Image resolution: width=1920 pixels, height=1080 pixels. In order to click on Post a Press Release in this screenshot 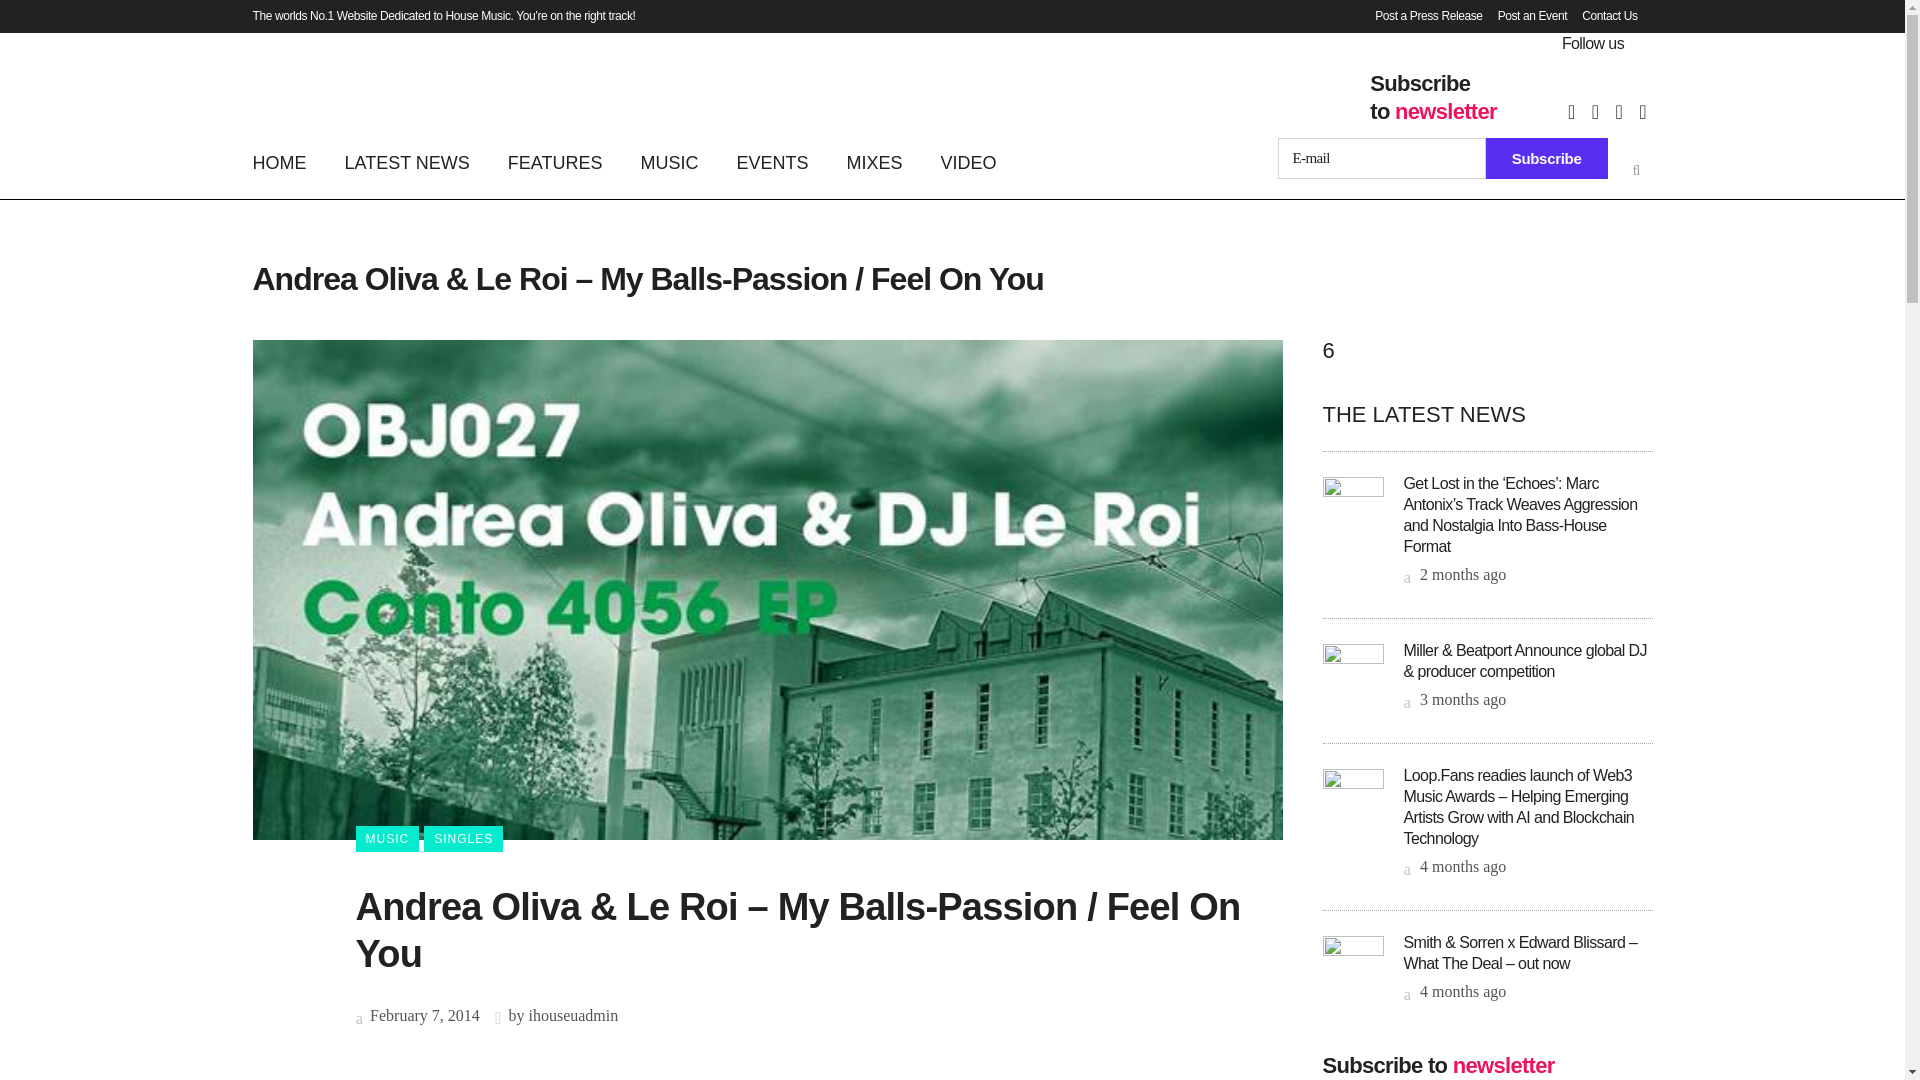, I will do `click(1420, 16)`.